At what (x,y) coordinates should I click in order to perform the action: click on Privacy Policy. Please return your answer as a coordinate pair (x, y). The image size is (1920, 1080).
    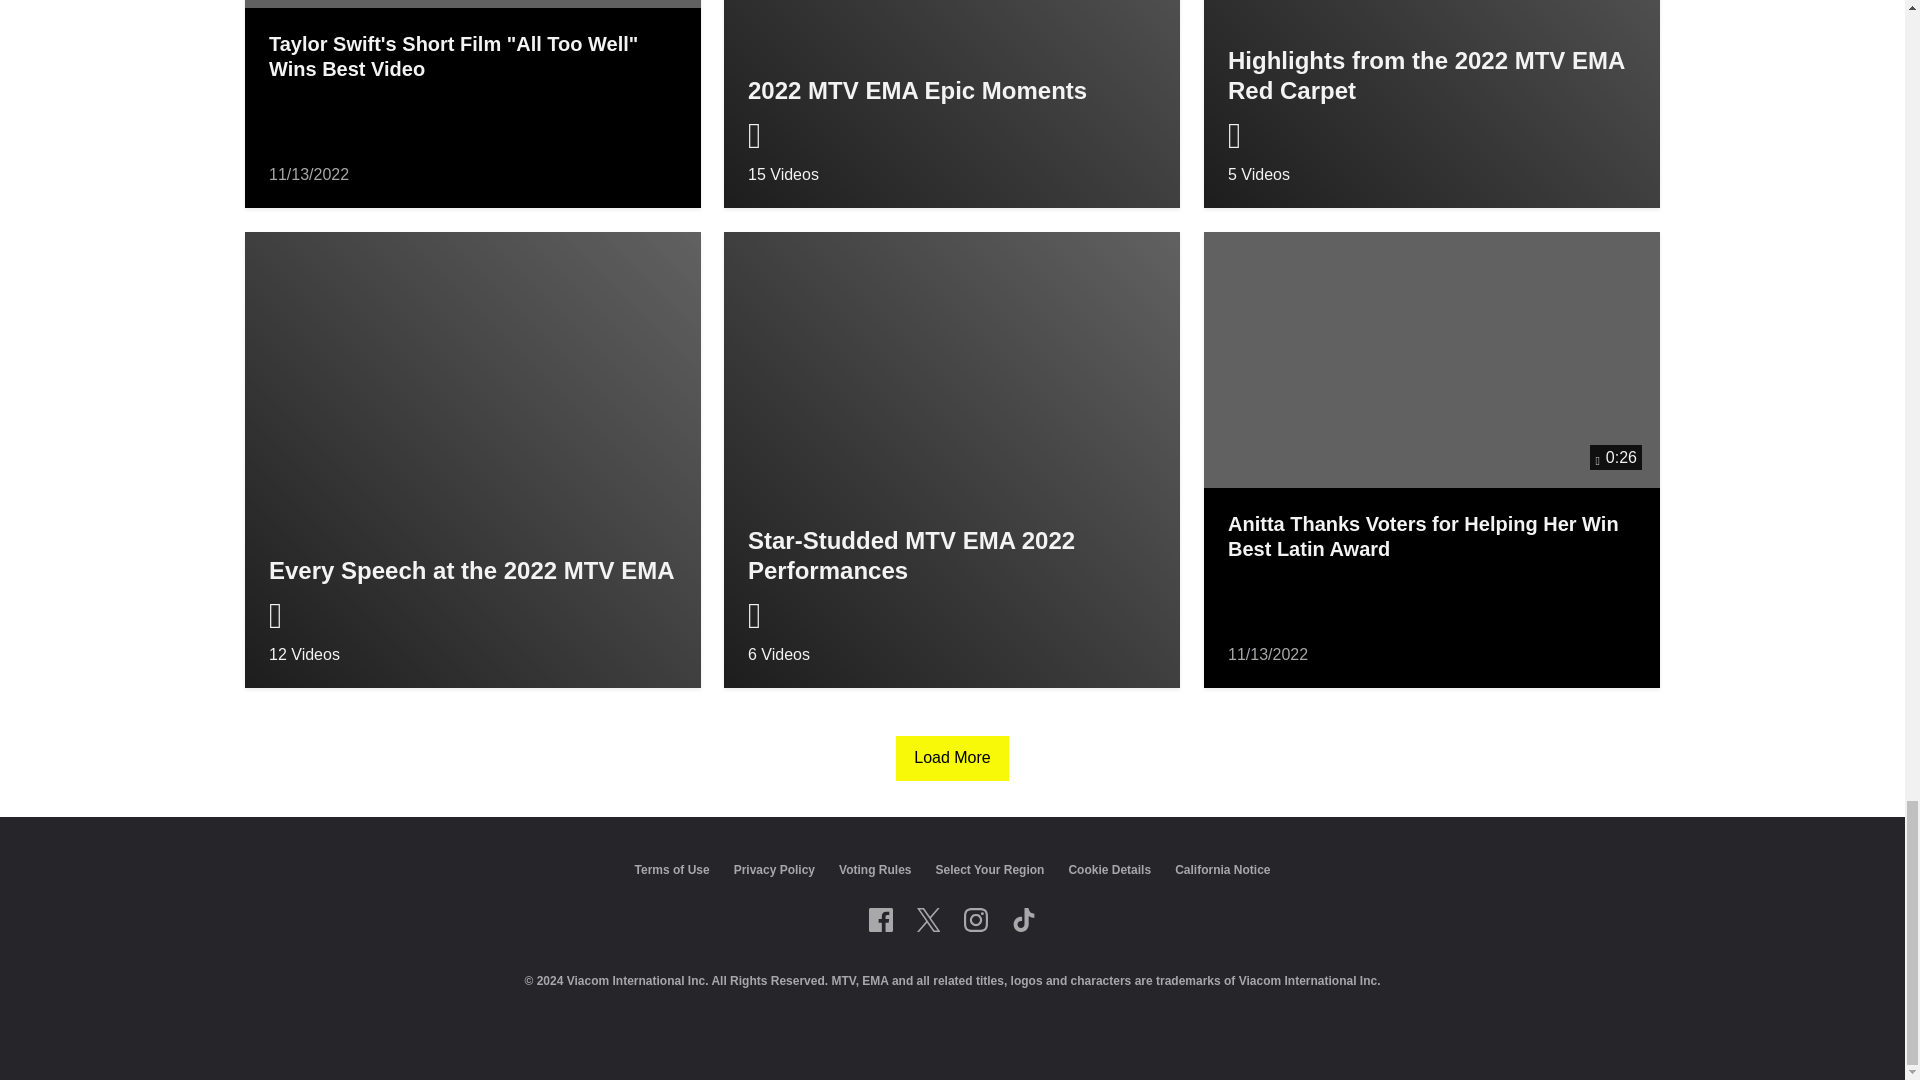
    Looking at the image, I should click on (952, 758).